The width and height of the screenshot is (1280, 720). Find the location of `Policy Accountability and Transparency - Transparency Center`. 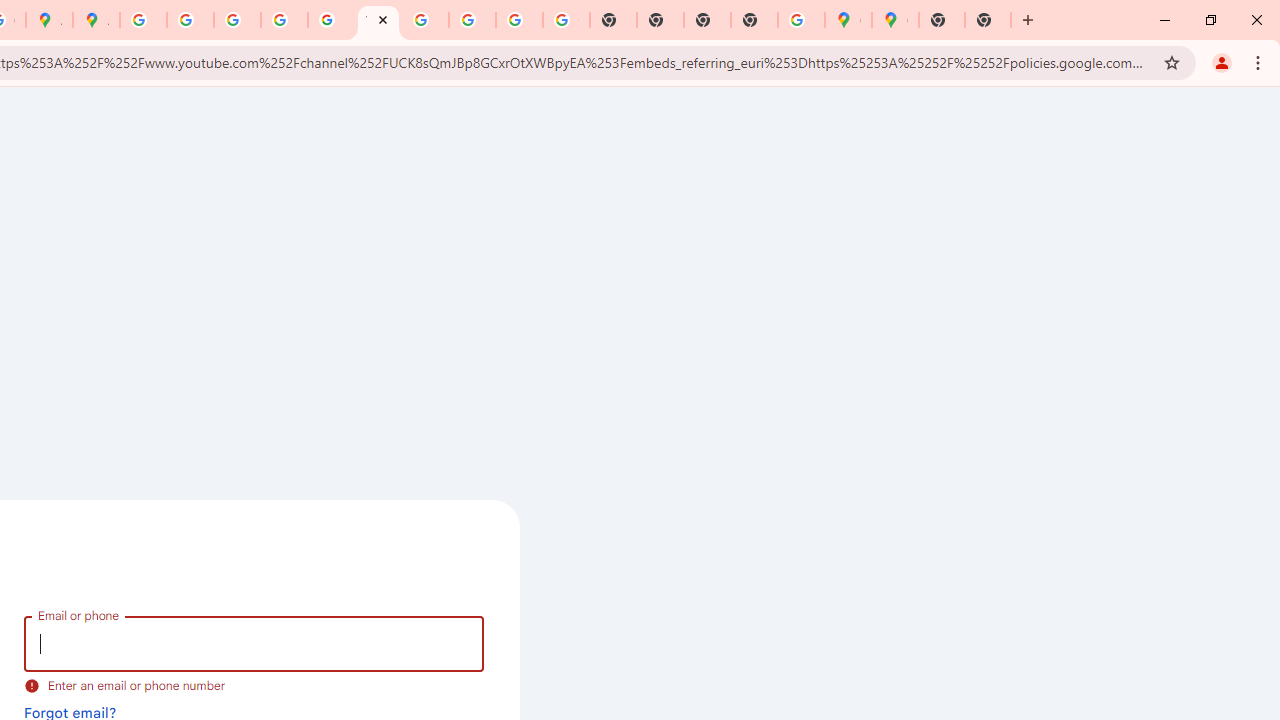

Policy Accountability and Transparency - Transparency Center is located at coordinates (144, 20).